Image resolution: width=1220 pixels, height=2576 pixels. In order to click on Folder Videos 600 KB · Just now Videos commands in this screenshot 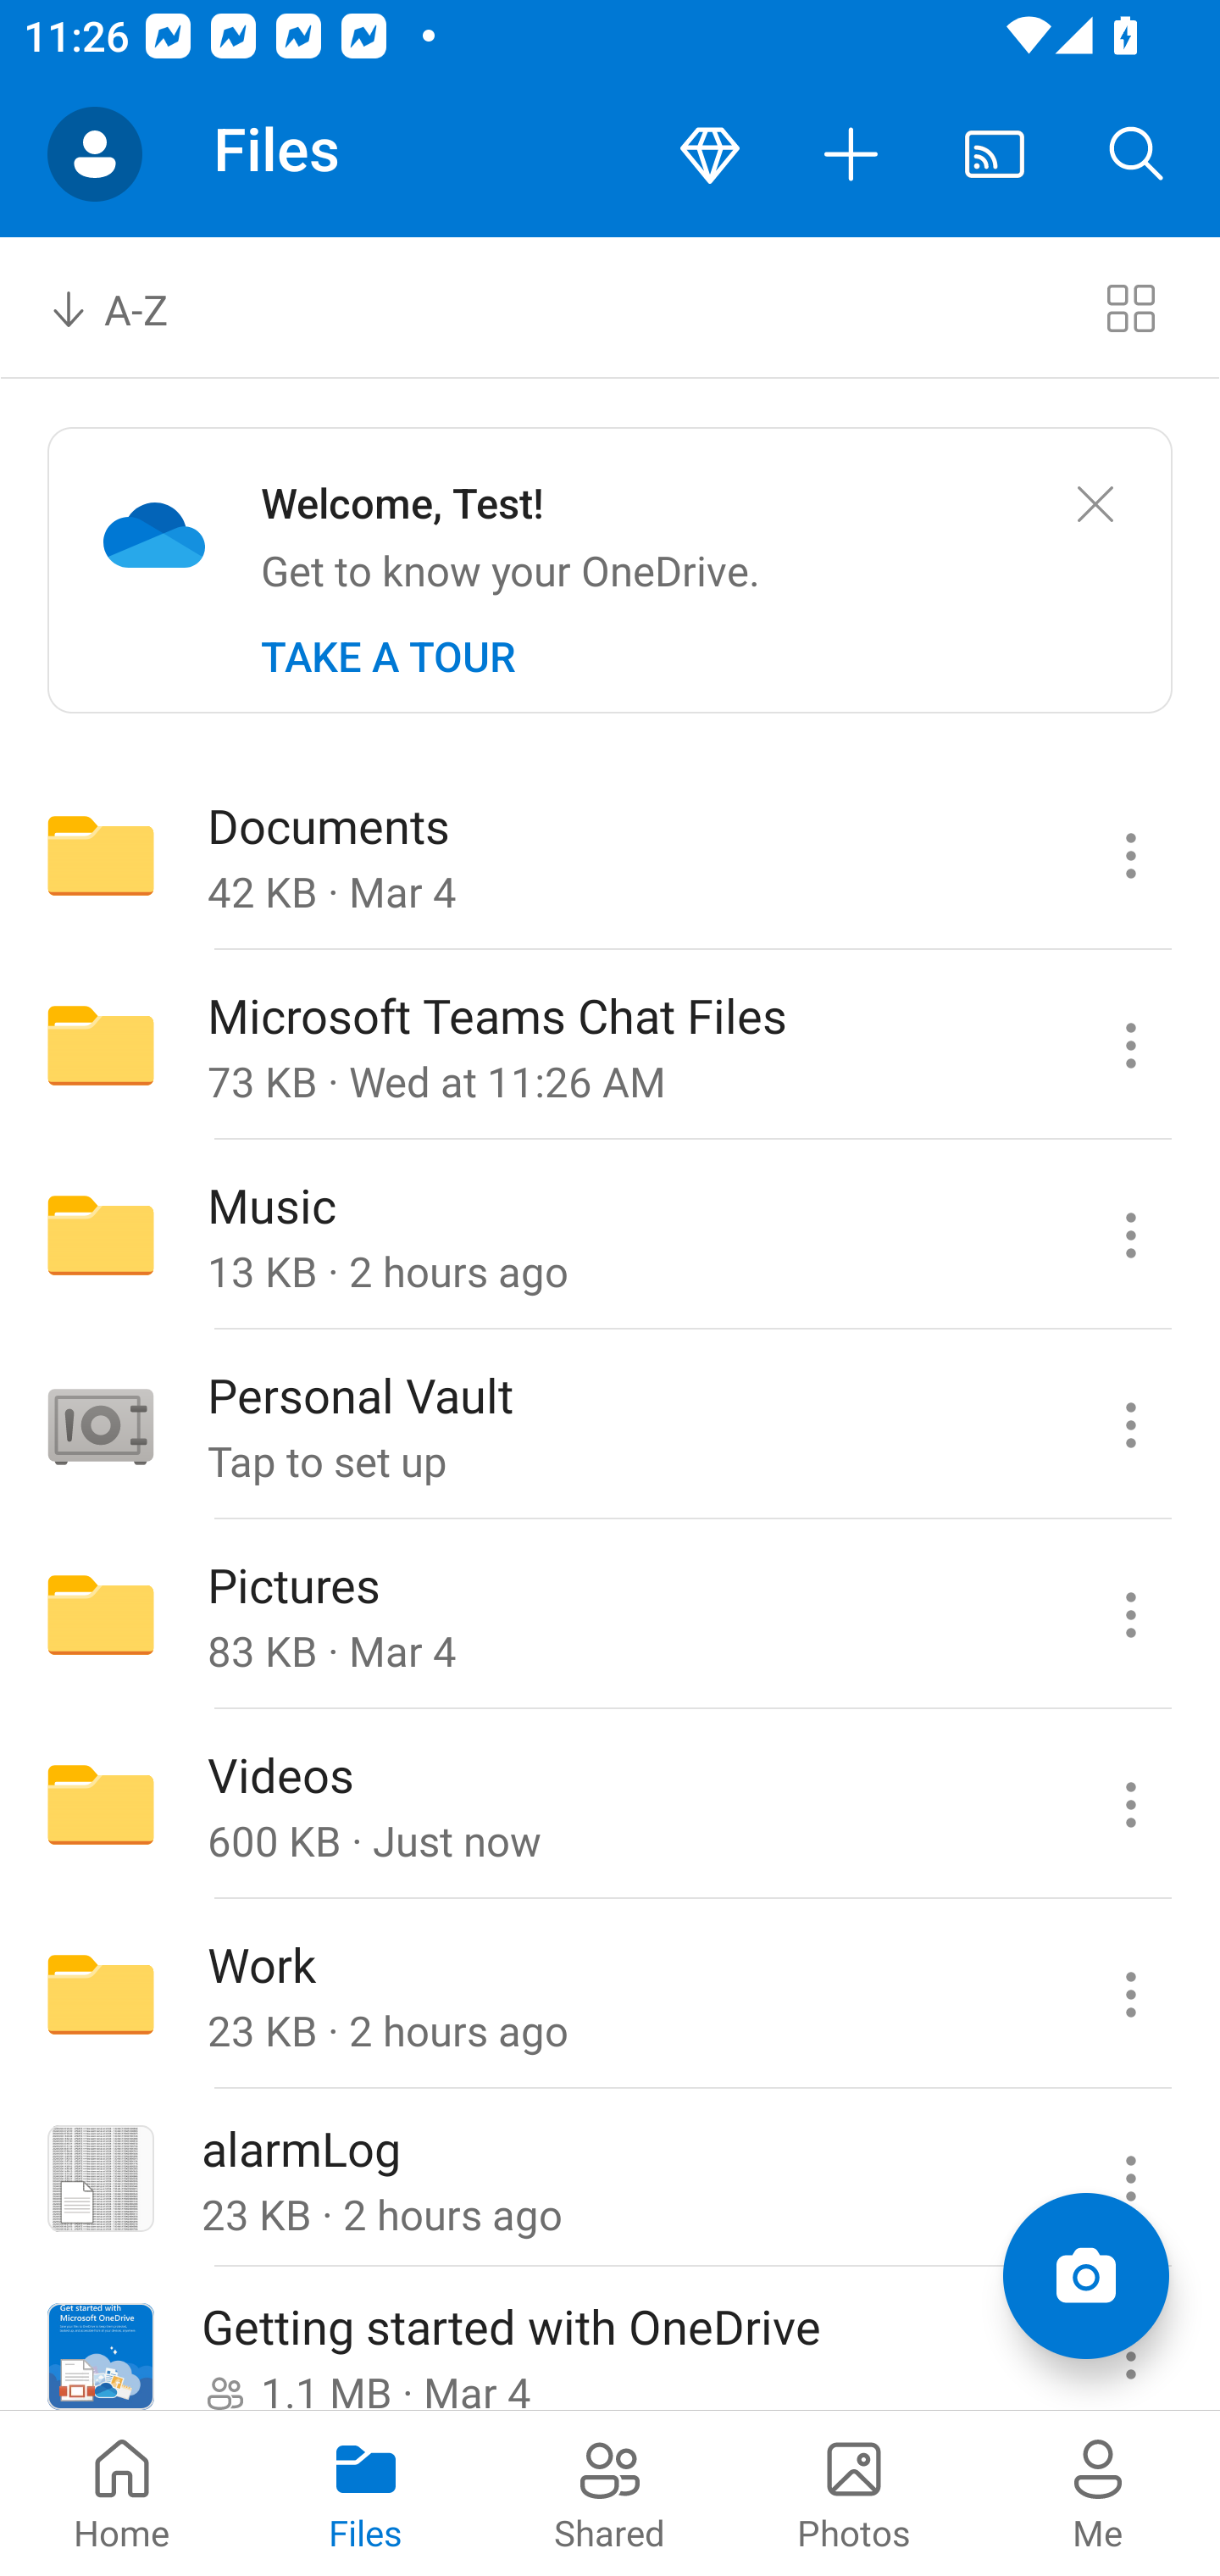, I will do `click(610, 1805)`.